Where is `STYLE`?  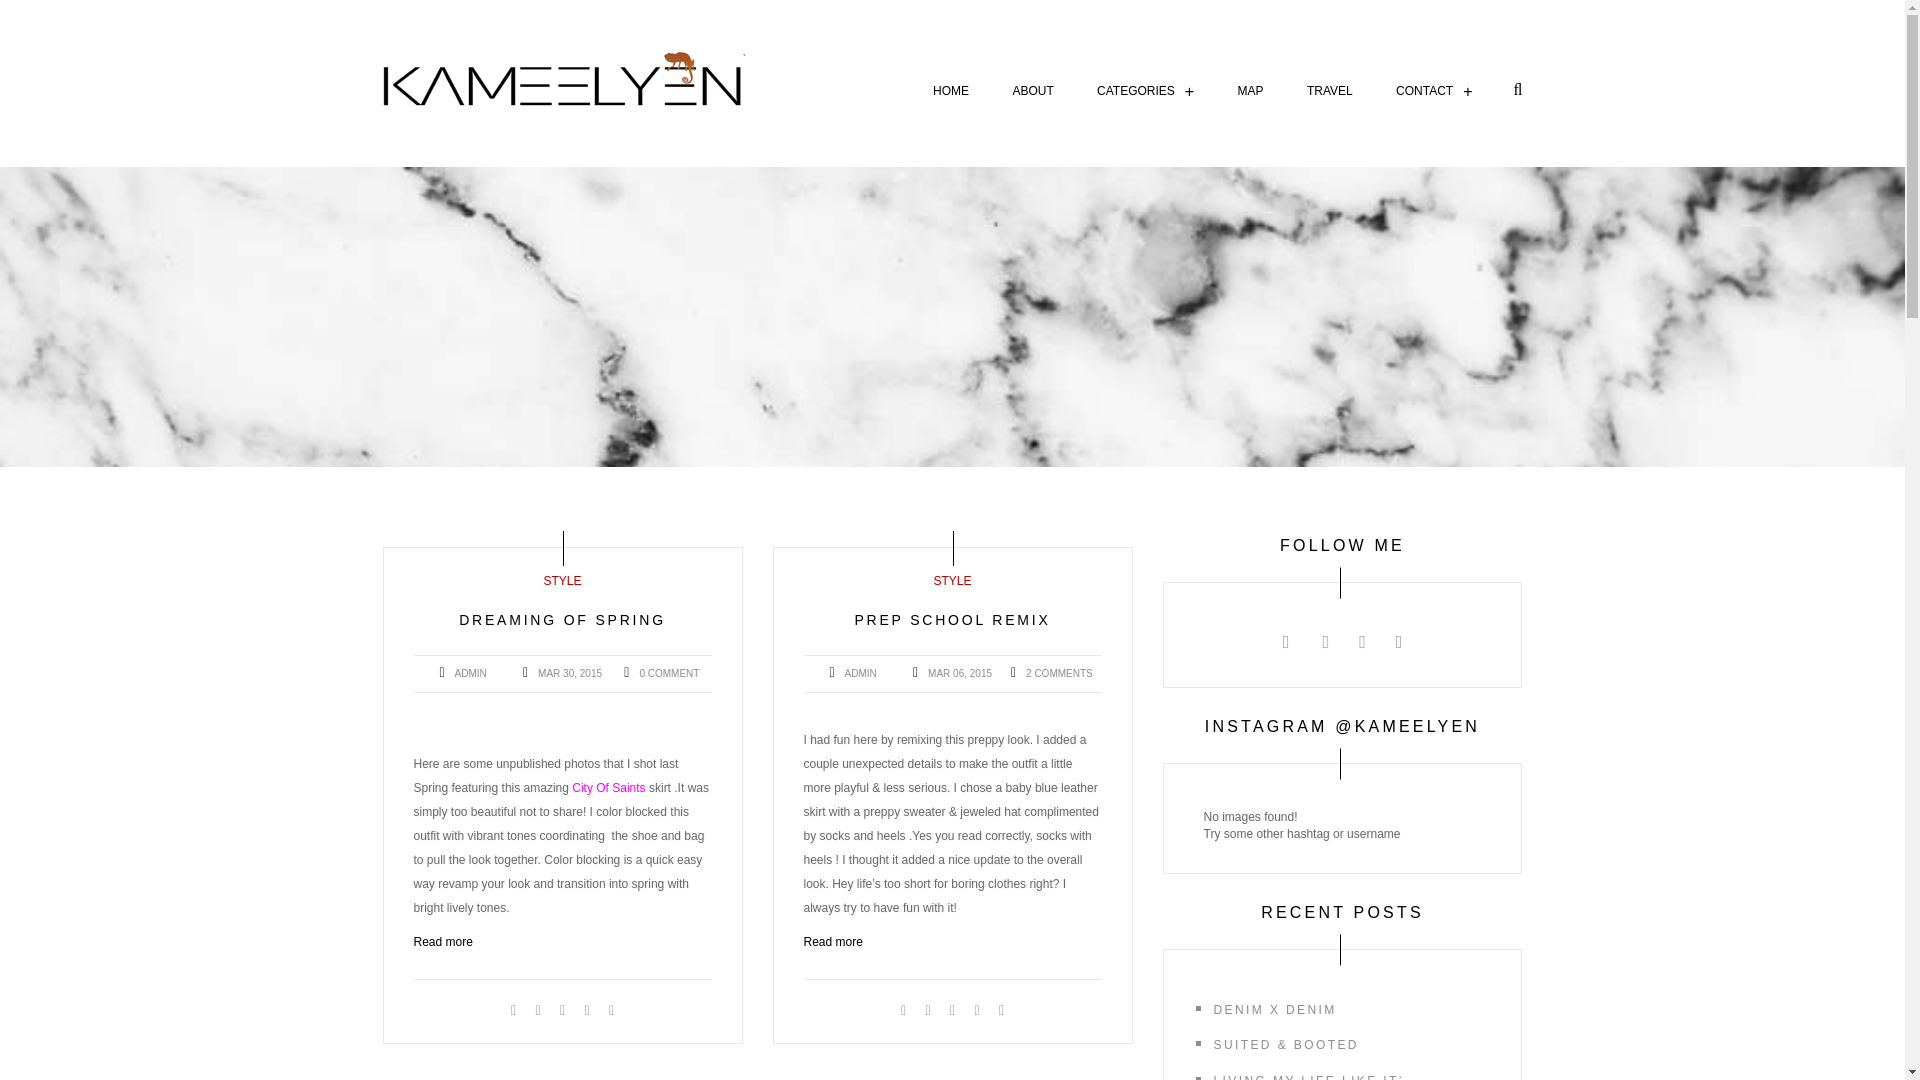
STYLE is located at coordinates (952, 580).